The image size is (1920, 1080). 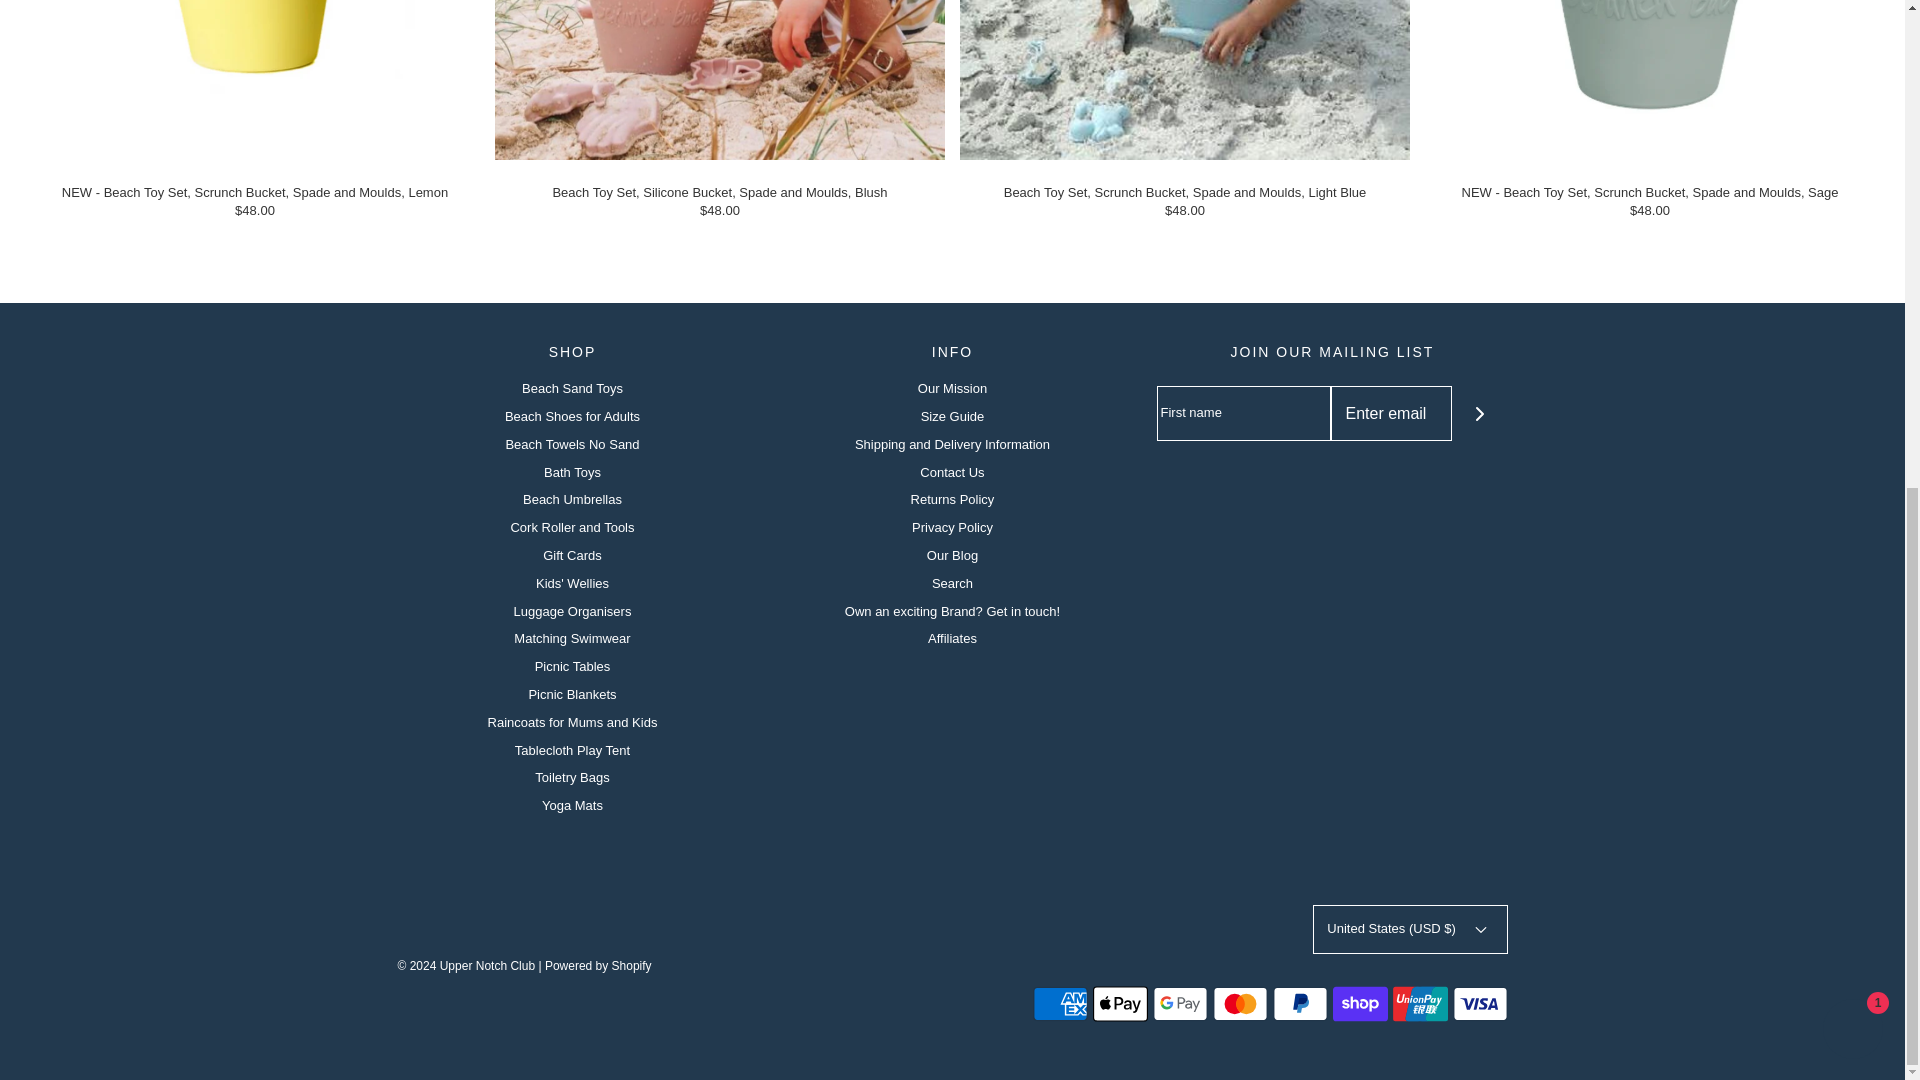 What do you see at coordinates (1119, 1003) in the screenshot?
I see `Apple Pay` at bounding box center [1119, 1003].